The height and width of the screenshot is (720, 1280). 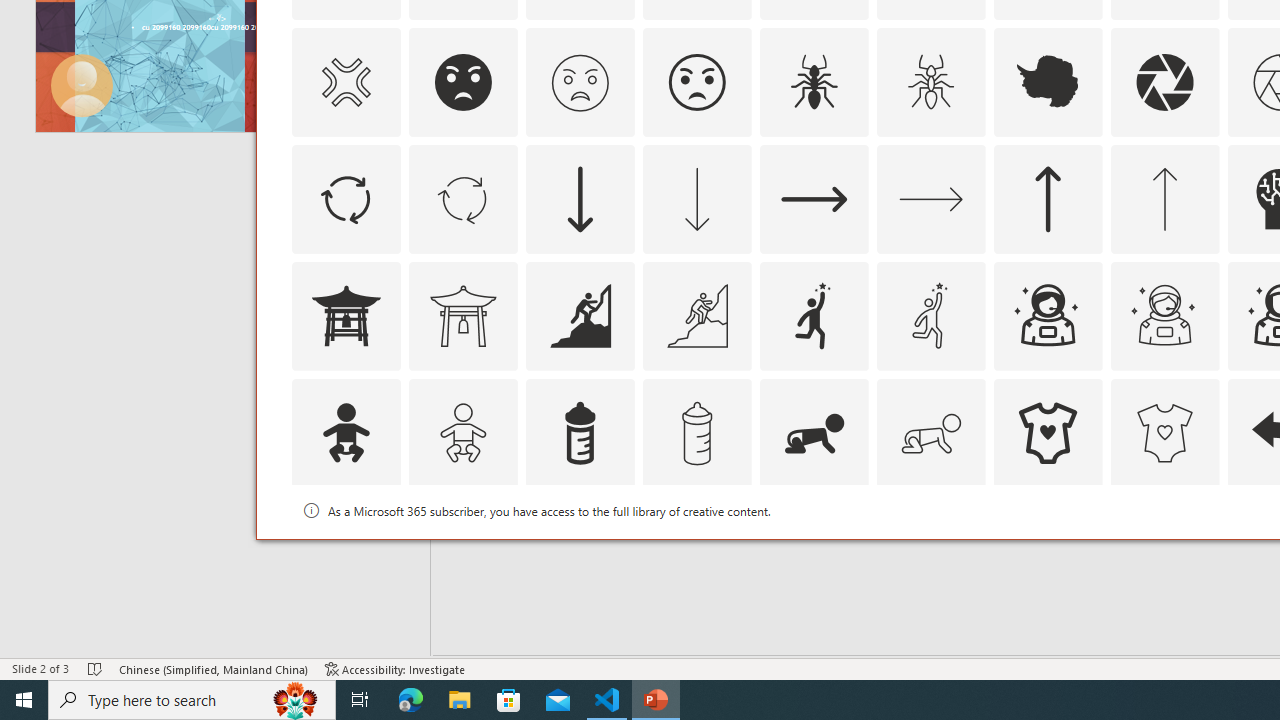 What do you see at coordinates (1164, 82) in the screenshot?
I see `AutomationID: Icons_Aperture` at bounding box center [1164, 82].